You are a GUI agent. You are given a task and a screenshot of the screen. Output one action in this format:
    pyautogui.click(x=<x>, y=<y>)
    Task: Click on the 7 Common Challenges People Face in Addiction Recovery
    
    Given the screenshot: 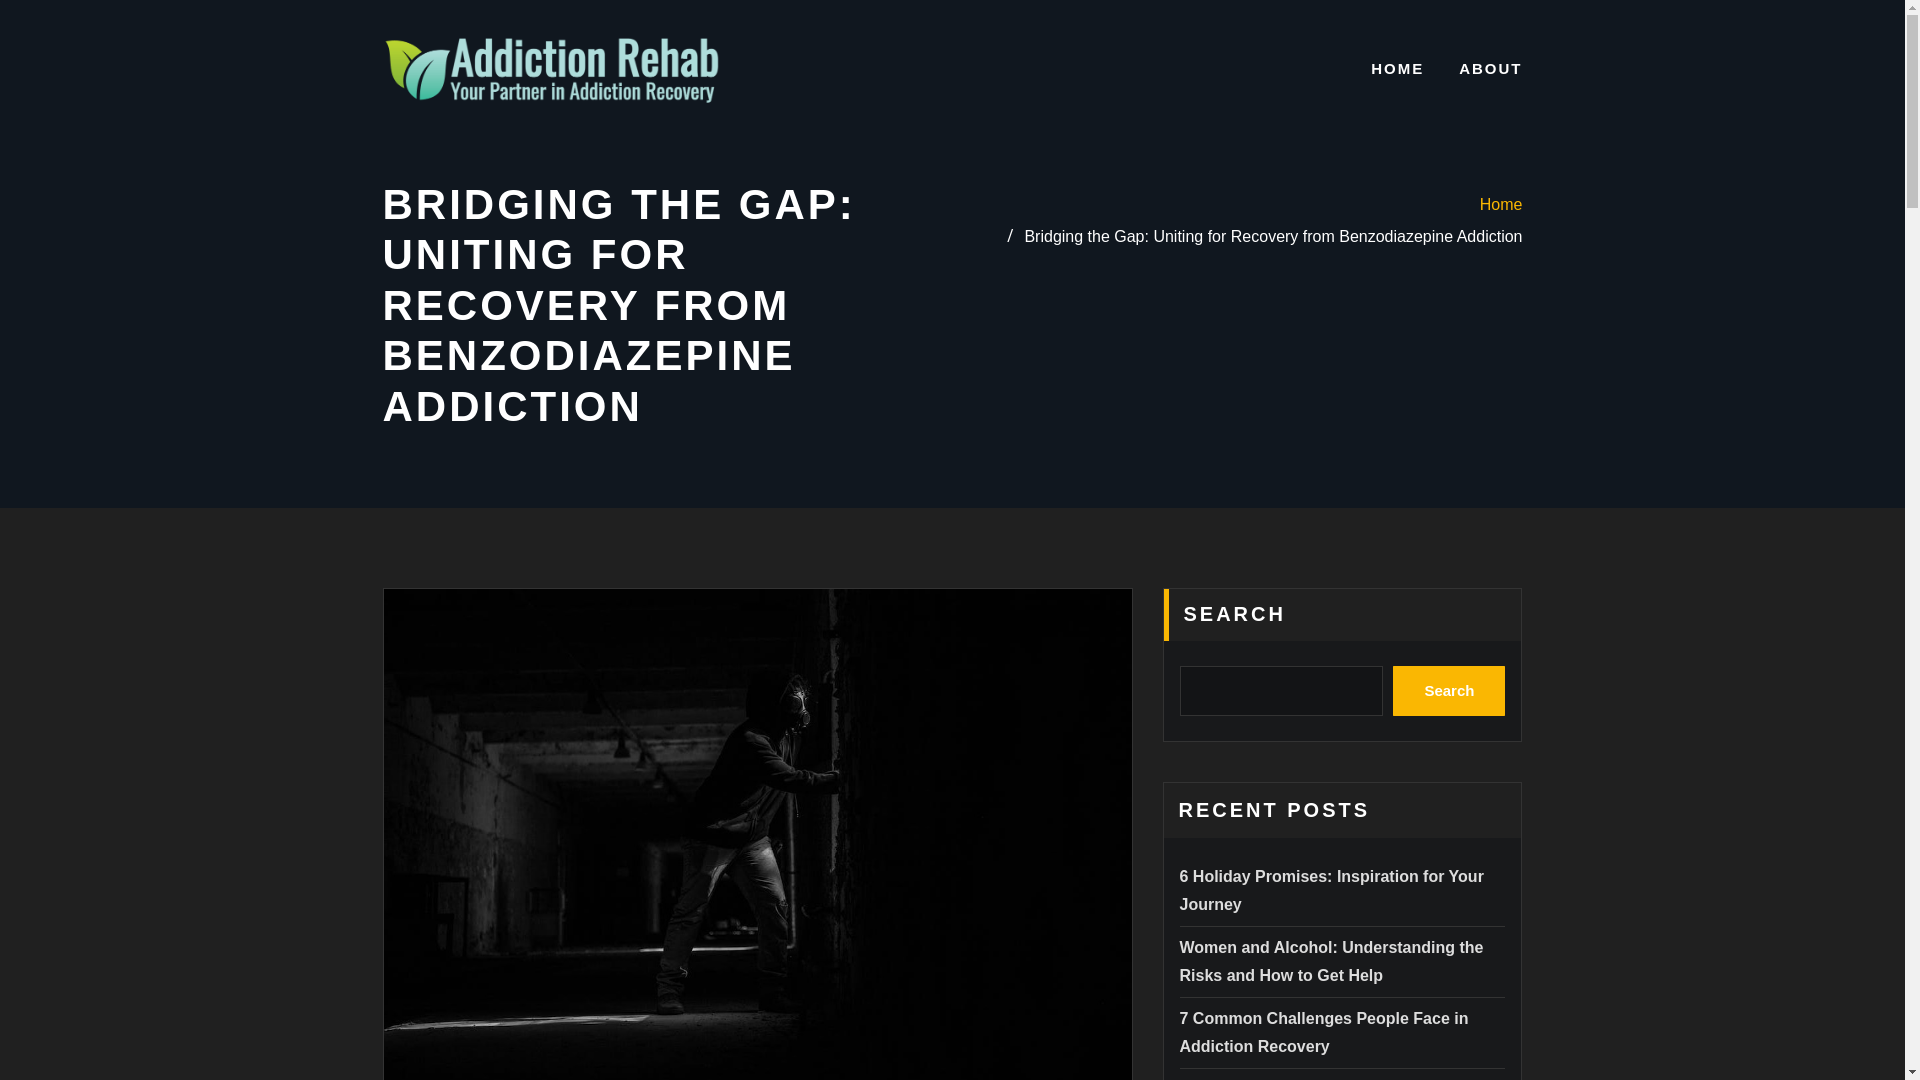 What is the action you would take?
    pyautogui.click(x=1324, y=1032)
    